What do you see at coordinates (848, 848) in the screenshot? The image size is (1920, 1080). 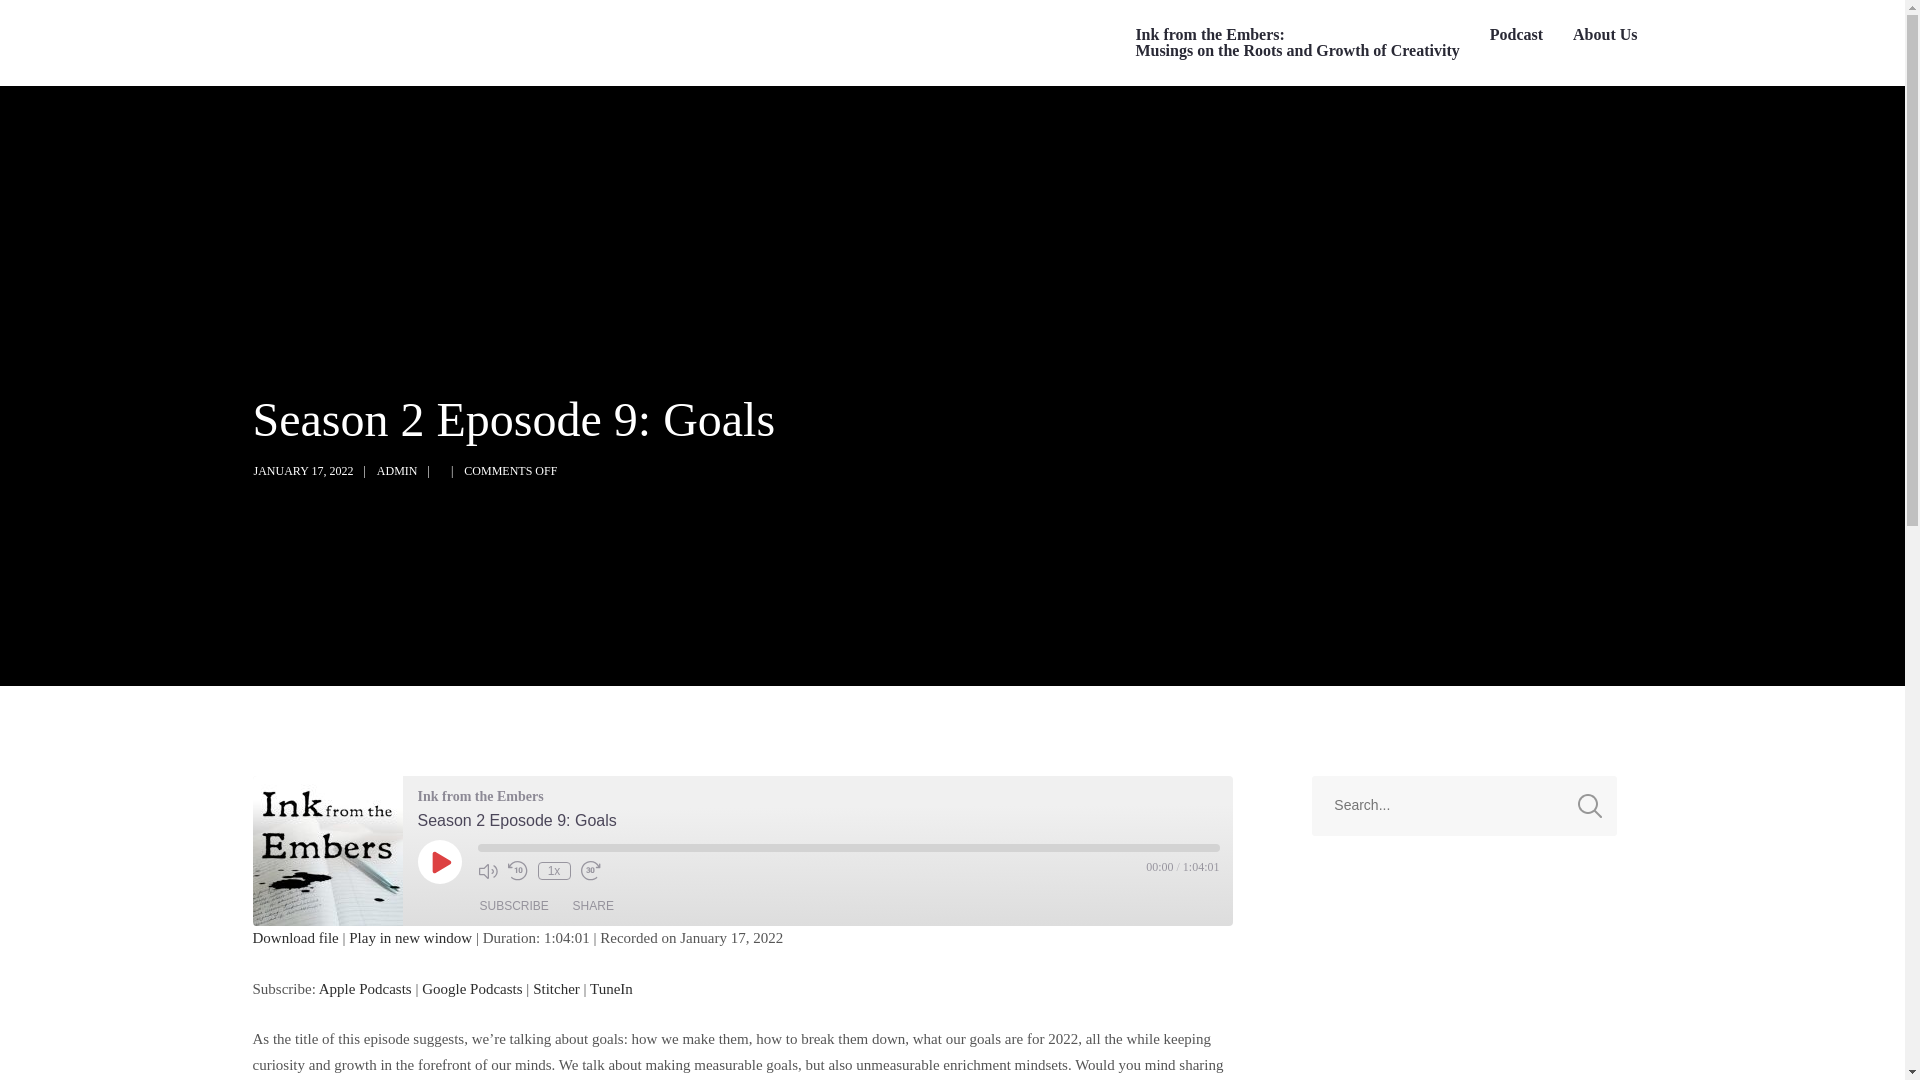 I see `Seek` at bounding box center [848, 848].